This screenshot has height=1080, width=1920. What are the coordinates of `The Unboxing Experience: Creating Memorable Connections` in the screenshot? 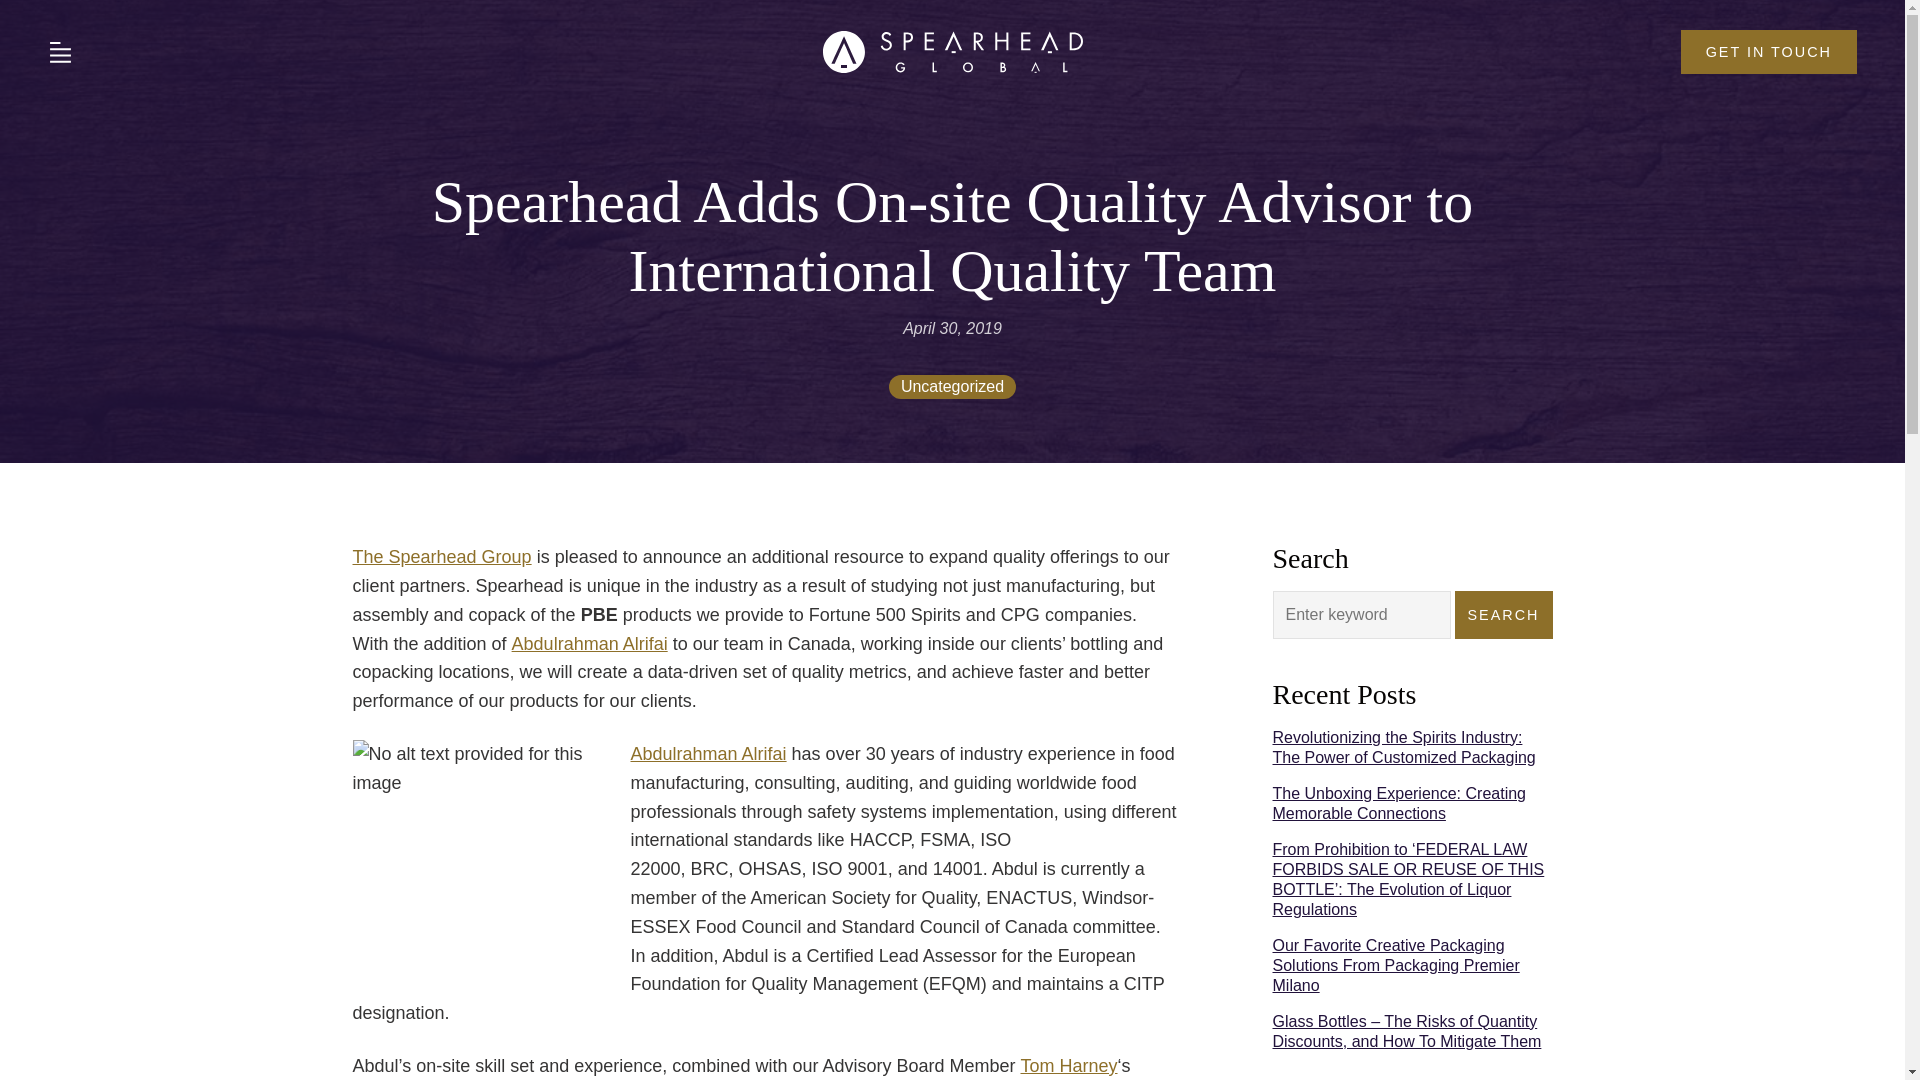 It's located at (1398, 803).